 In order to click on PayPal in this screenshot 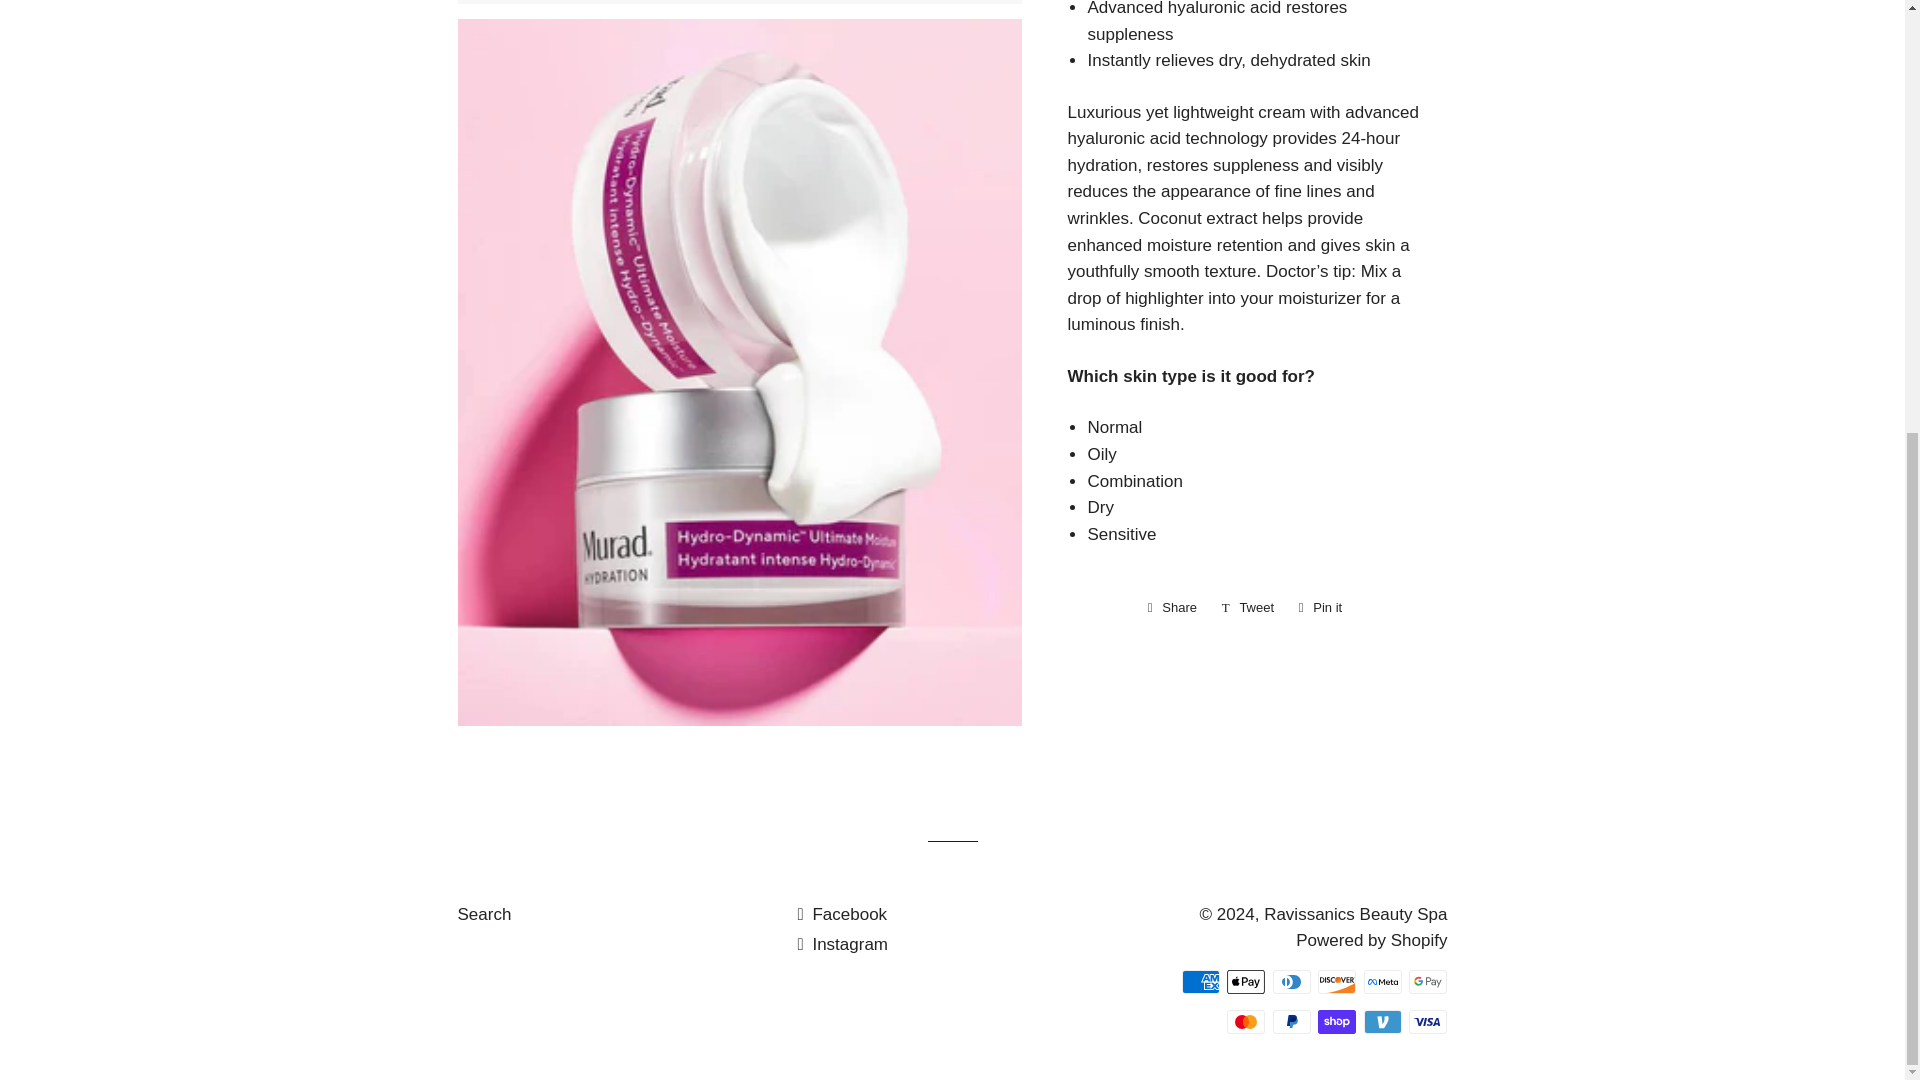, I will do `click(1292, 1021)`.